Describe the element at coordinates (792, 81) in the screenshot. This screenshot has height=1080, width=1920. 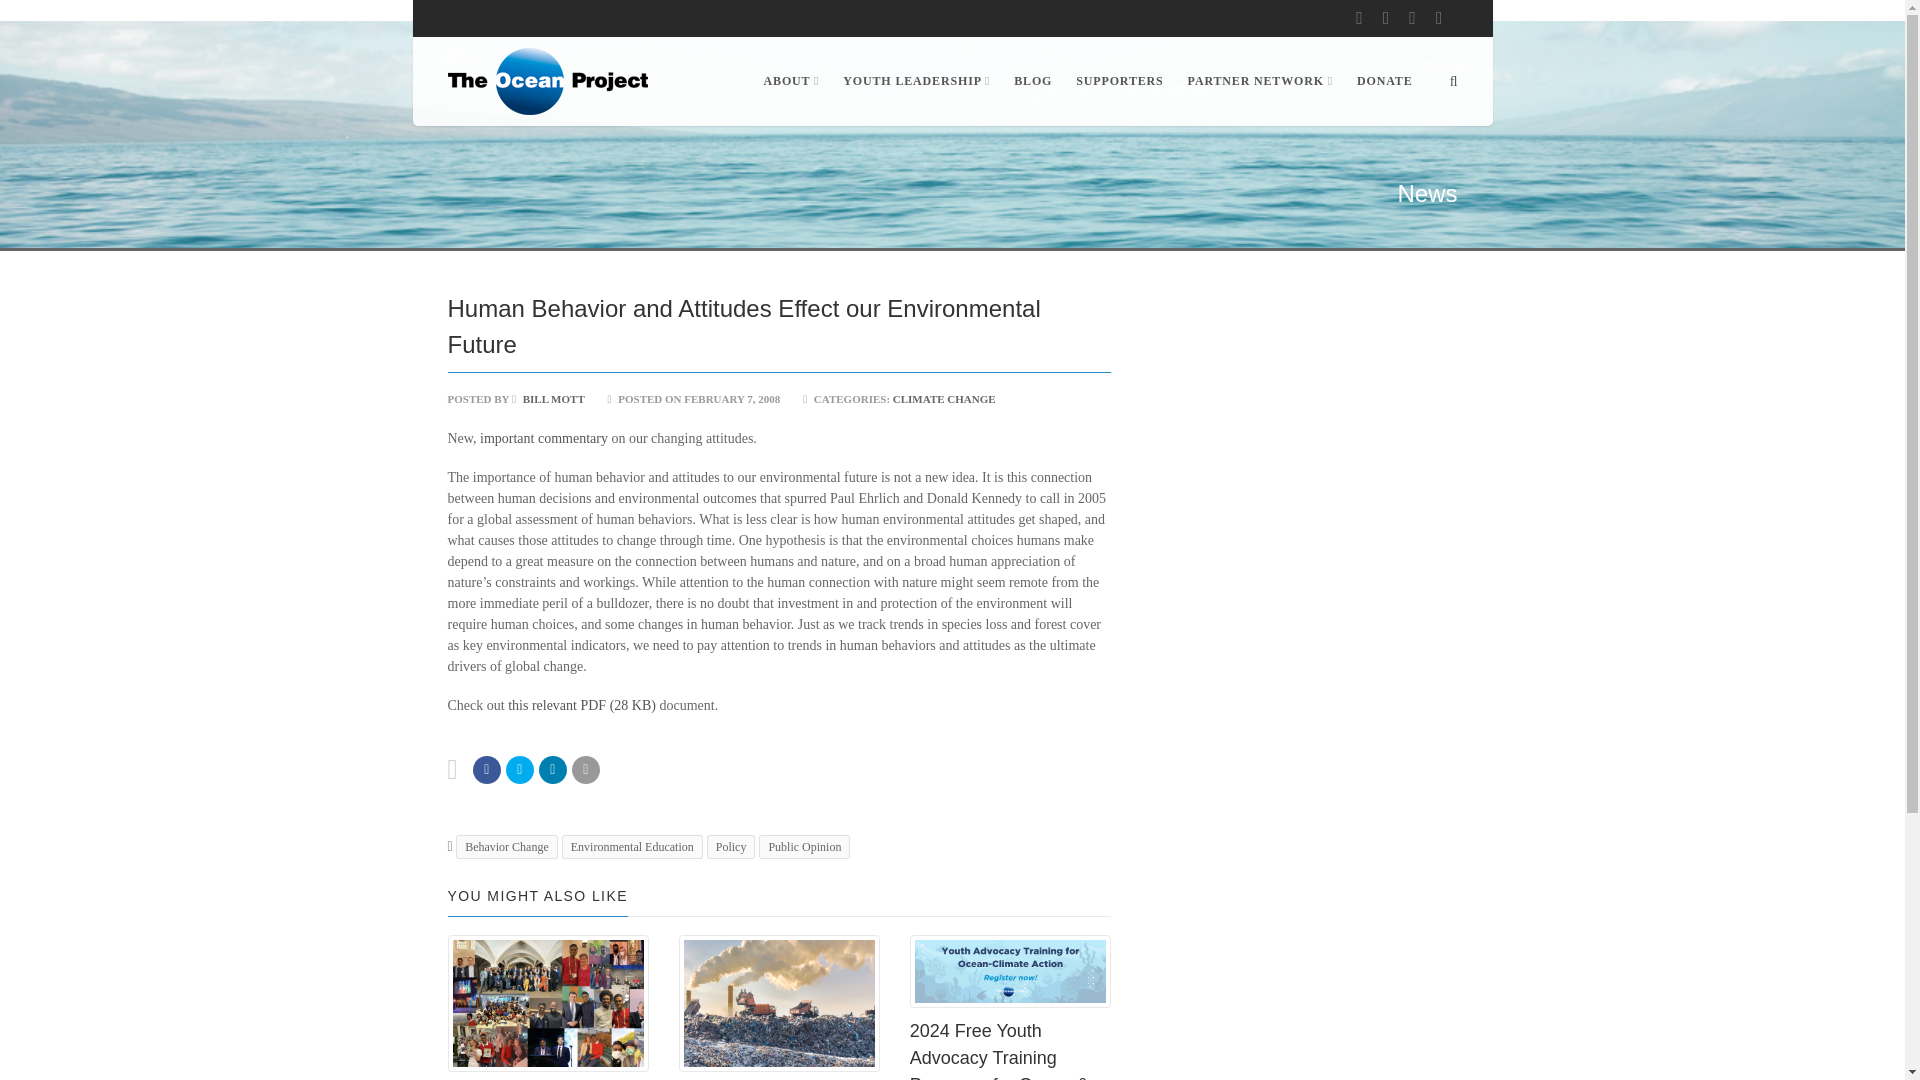
I see `ABOUT` at that location.